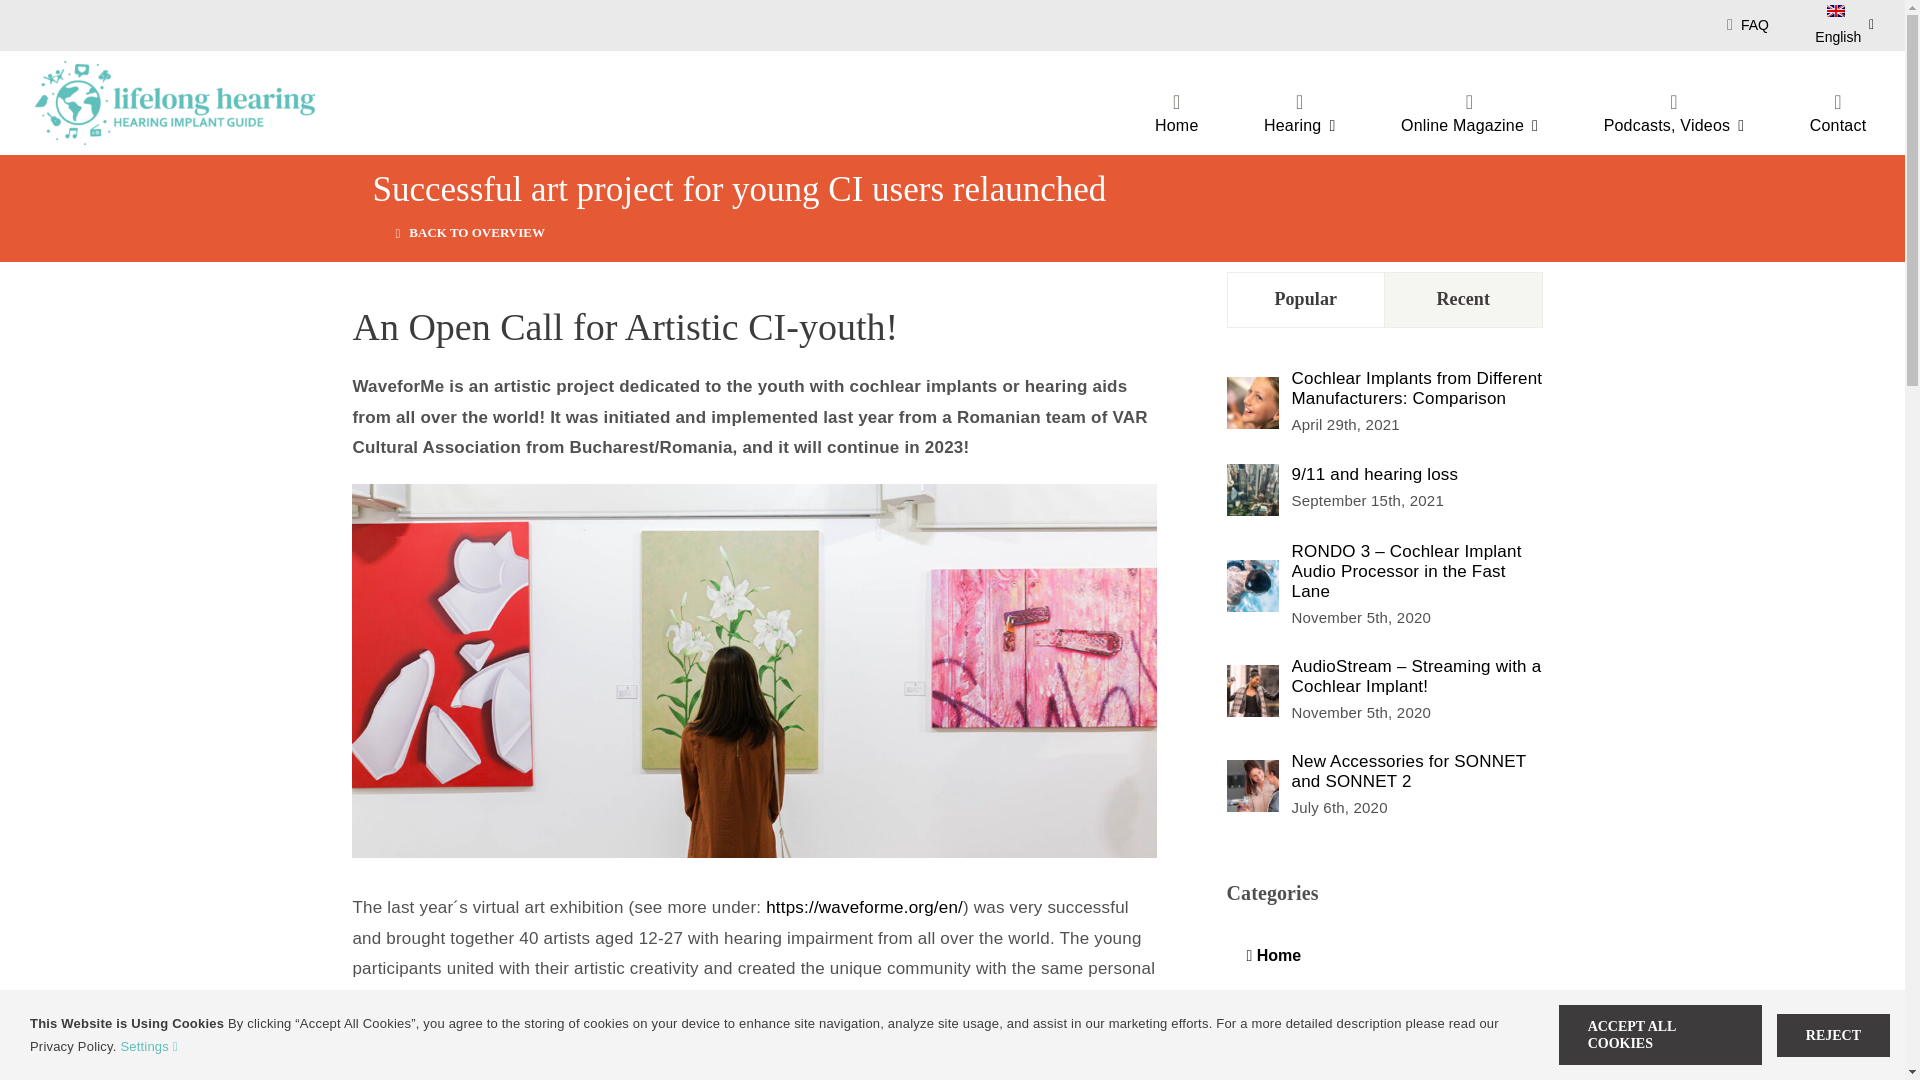 The image size is (1920, 1080). Describe the element at coordinates (1838, 116) in the screenshot. I see `Contact` at that location.